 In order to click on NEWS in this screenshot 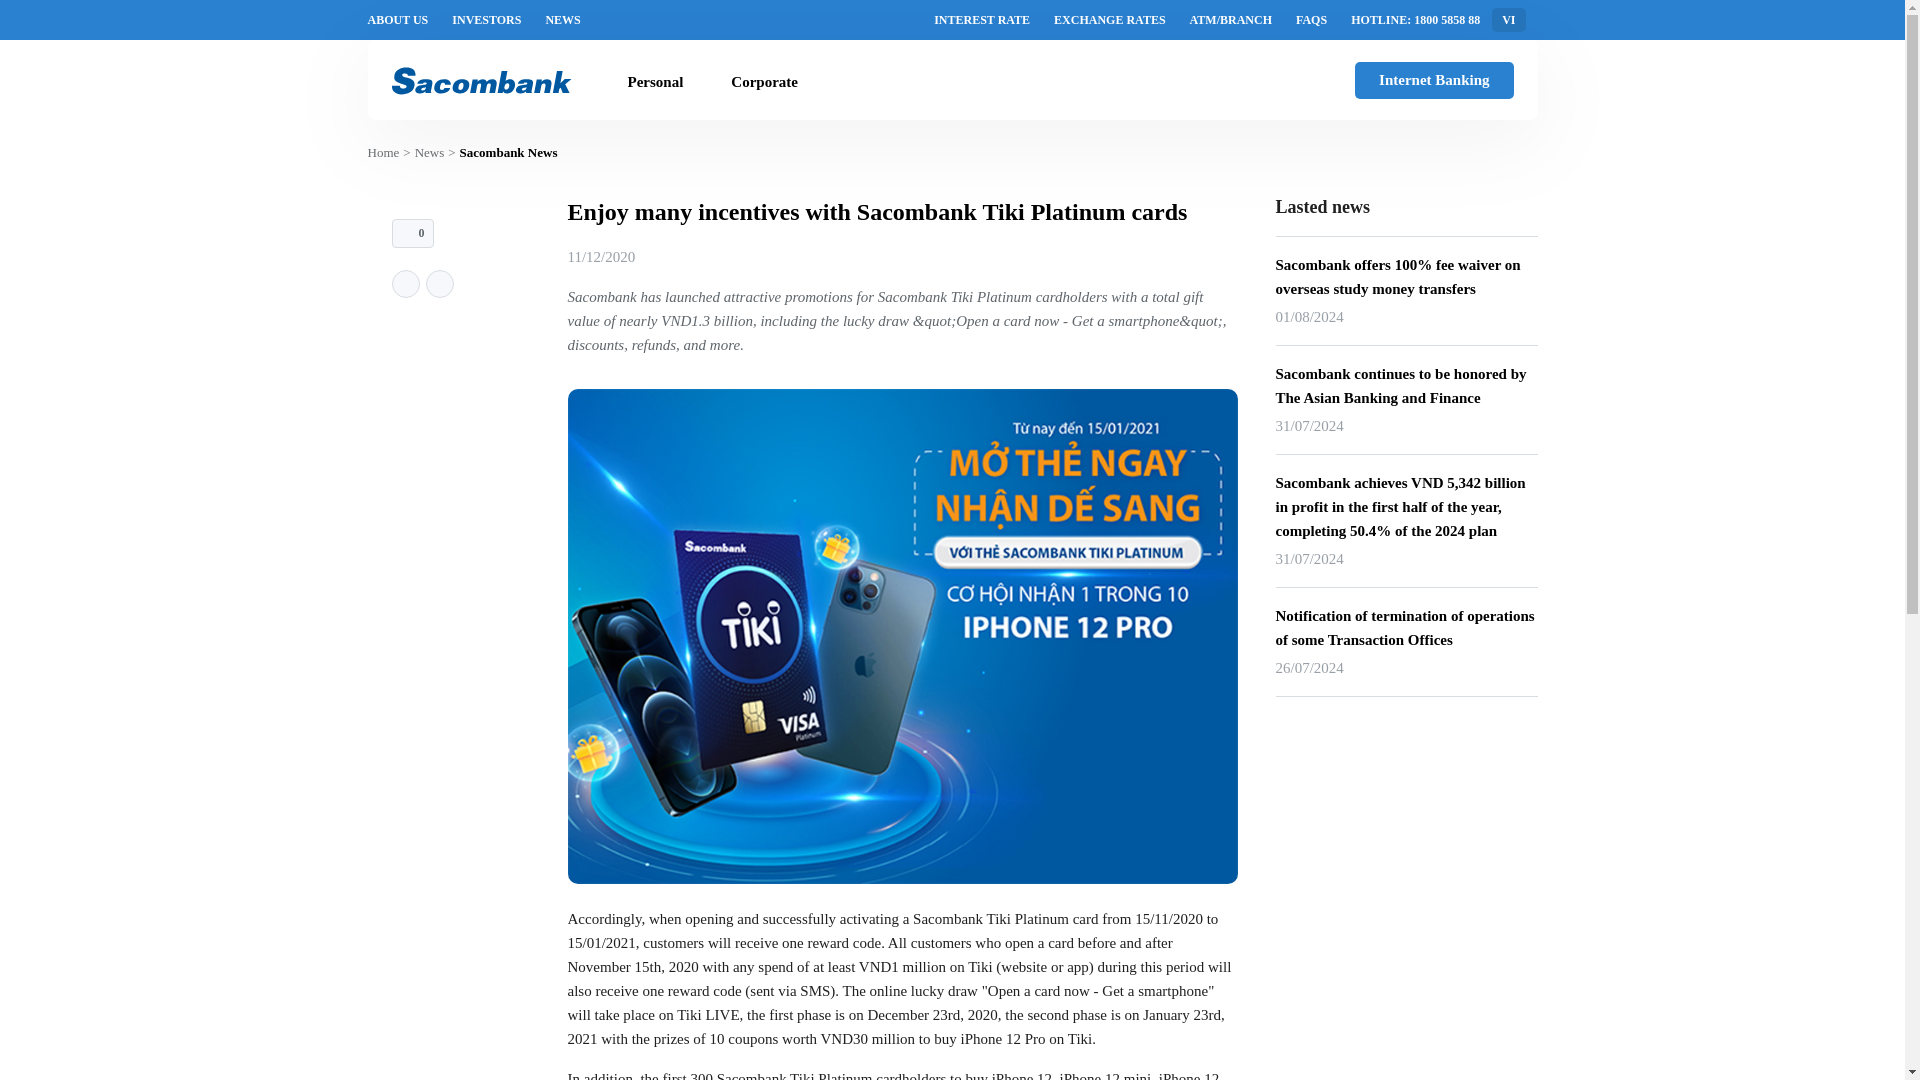, I will do `click(562, 20)`.